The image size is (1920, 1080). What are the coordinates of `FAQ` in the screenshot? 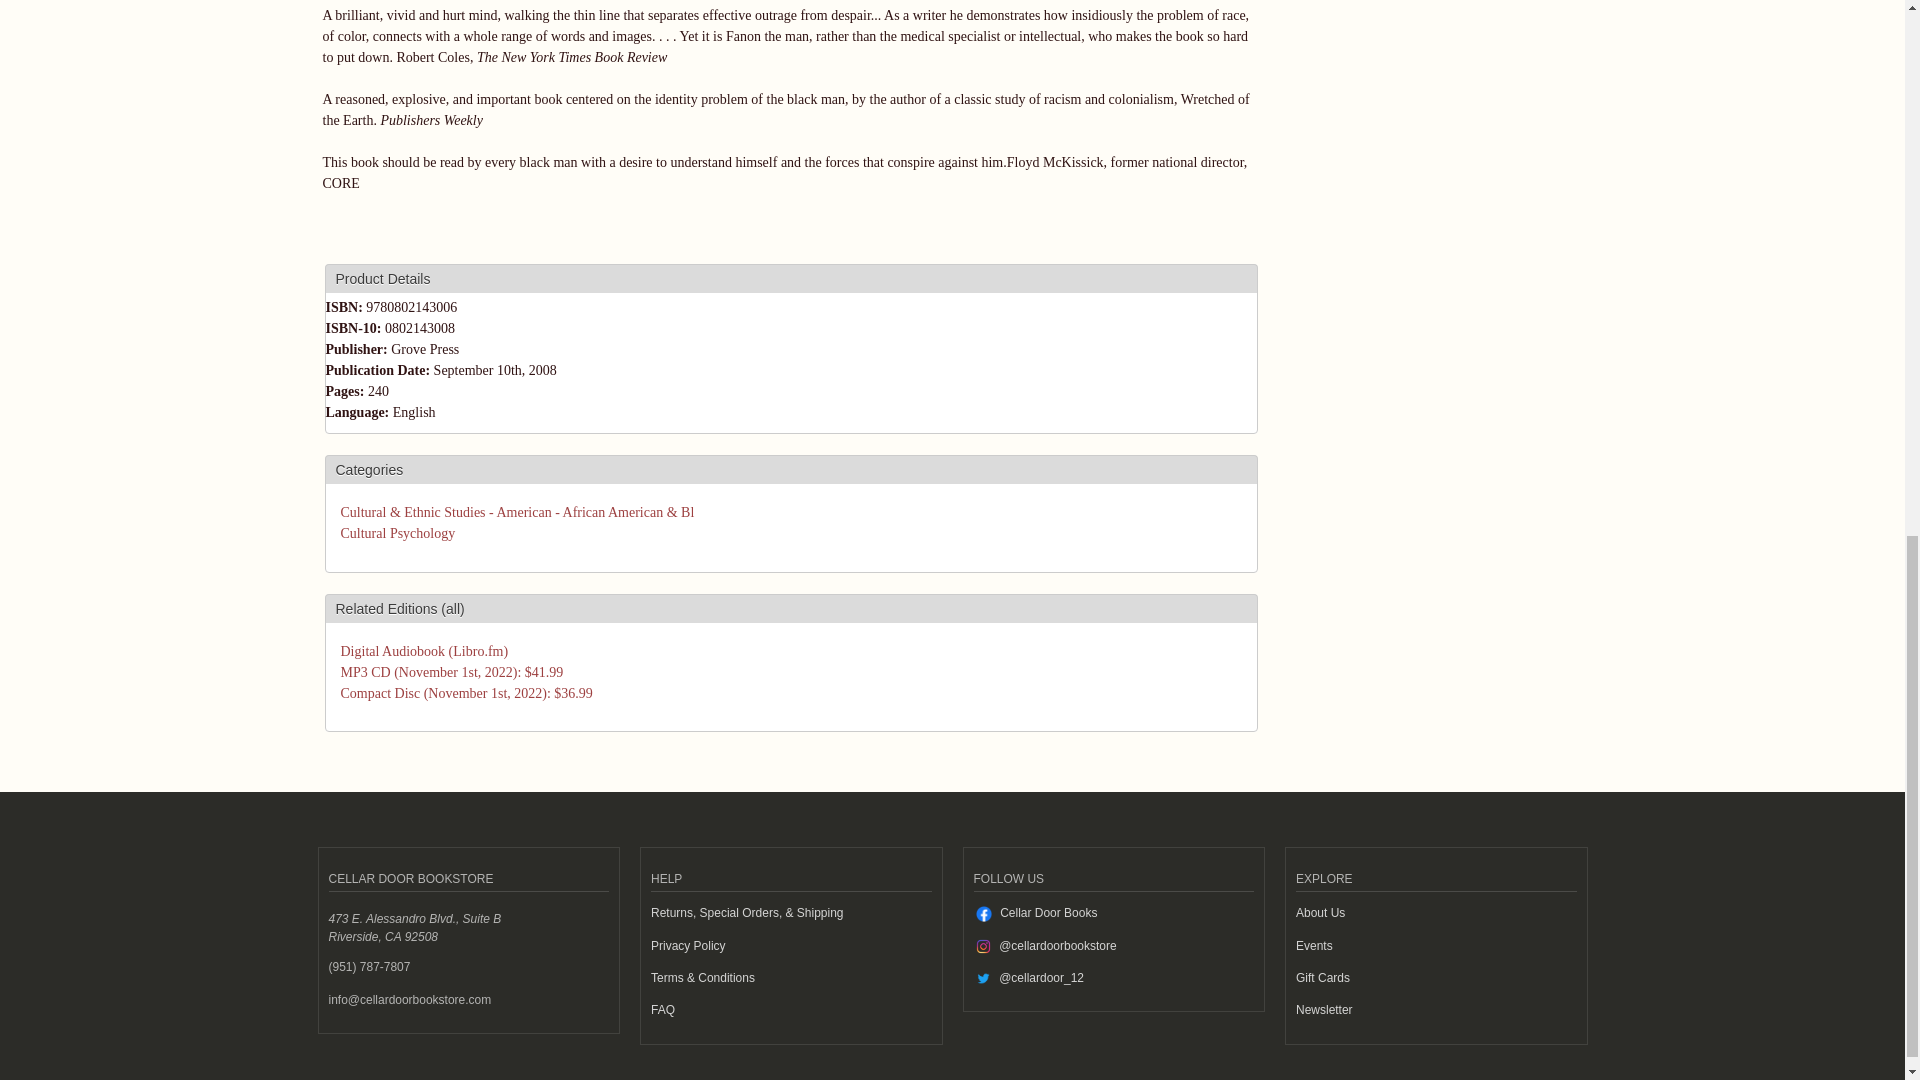 It's located at (662, 1010).